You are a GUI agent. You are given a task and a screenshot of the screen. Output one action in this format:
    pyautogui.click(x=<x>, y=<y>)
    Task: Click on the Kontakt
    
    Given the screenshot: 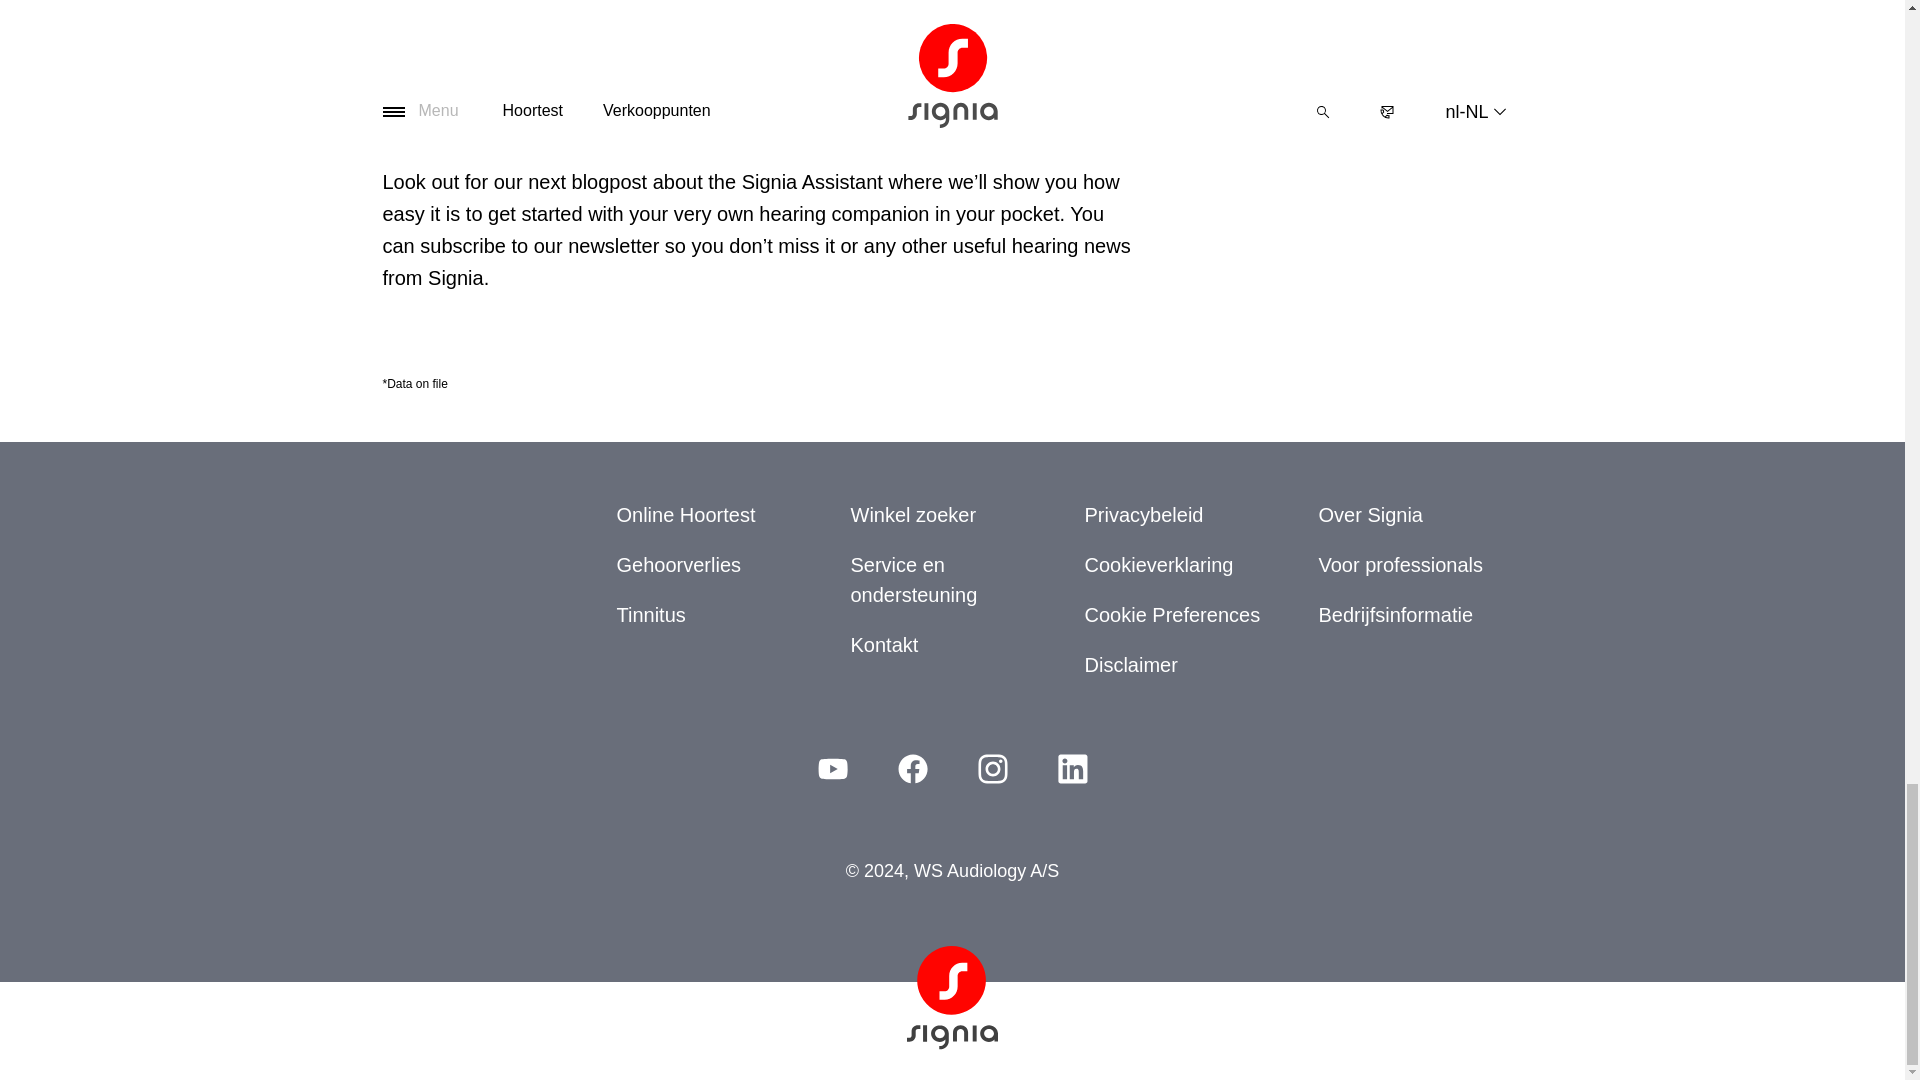 What is the action you would take?
    pyautogui.click(x=892, y=644)
    